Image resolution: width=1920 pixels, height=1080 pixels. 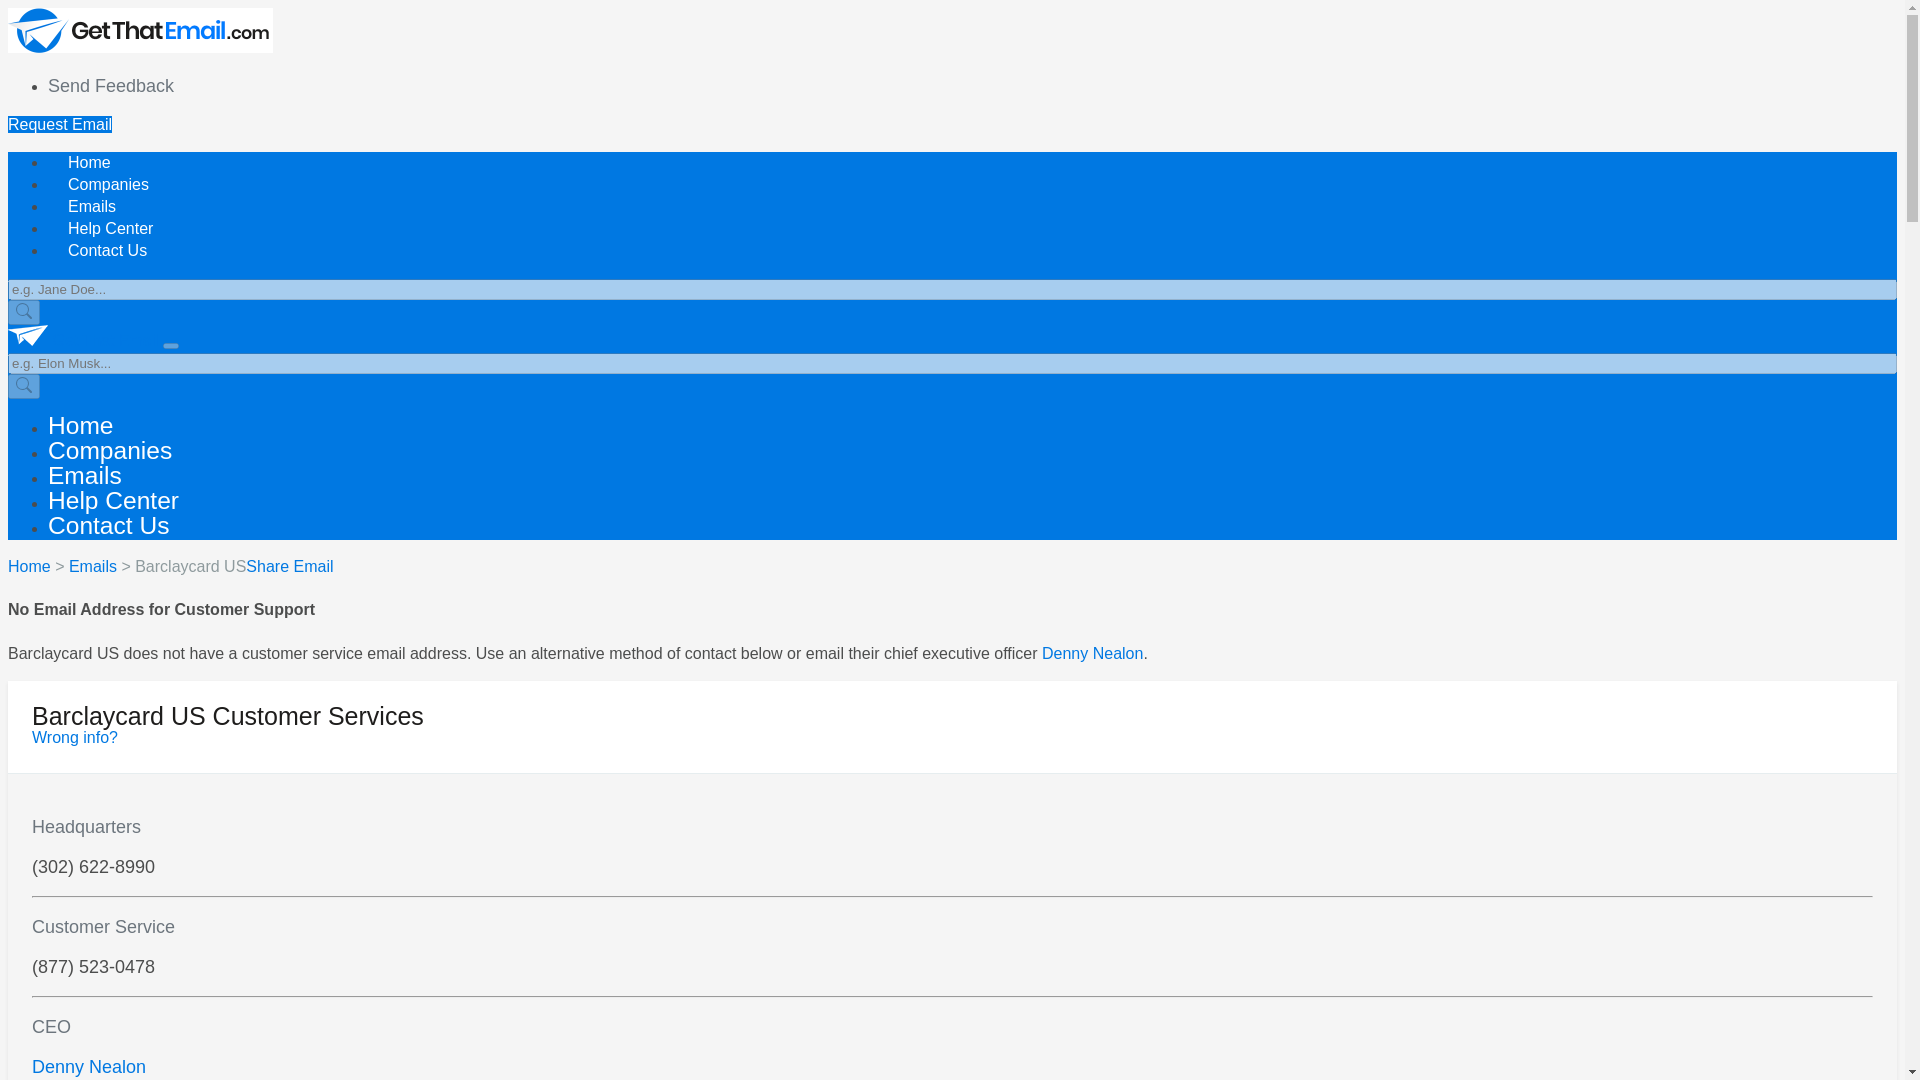 What do you see at coordinates (74, 738) in the screenshot?
I see `Wrong info?` at bounding box center [74, 738].